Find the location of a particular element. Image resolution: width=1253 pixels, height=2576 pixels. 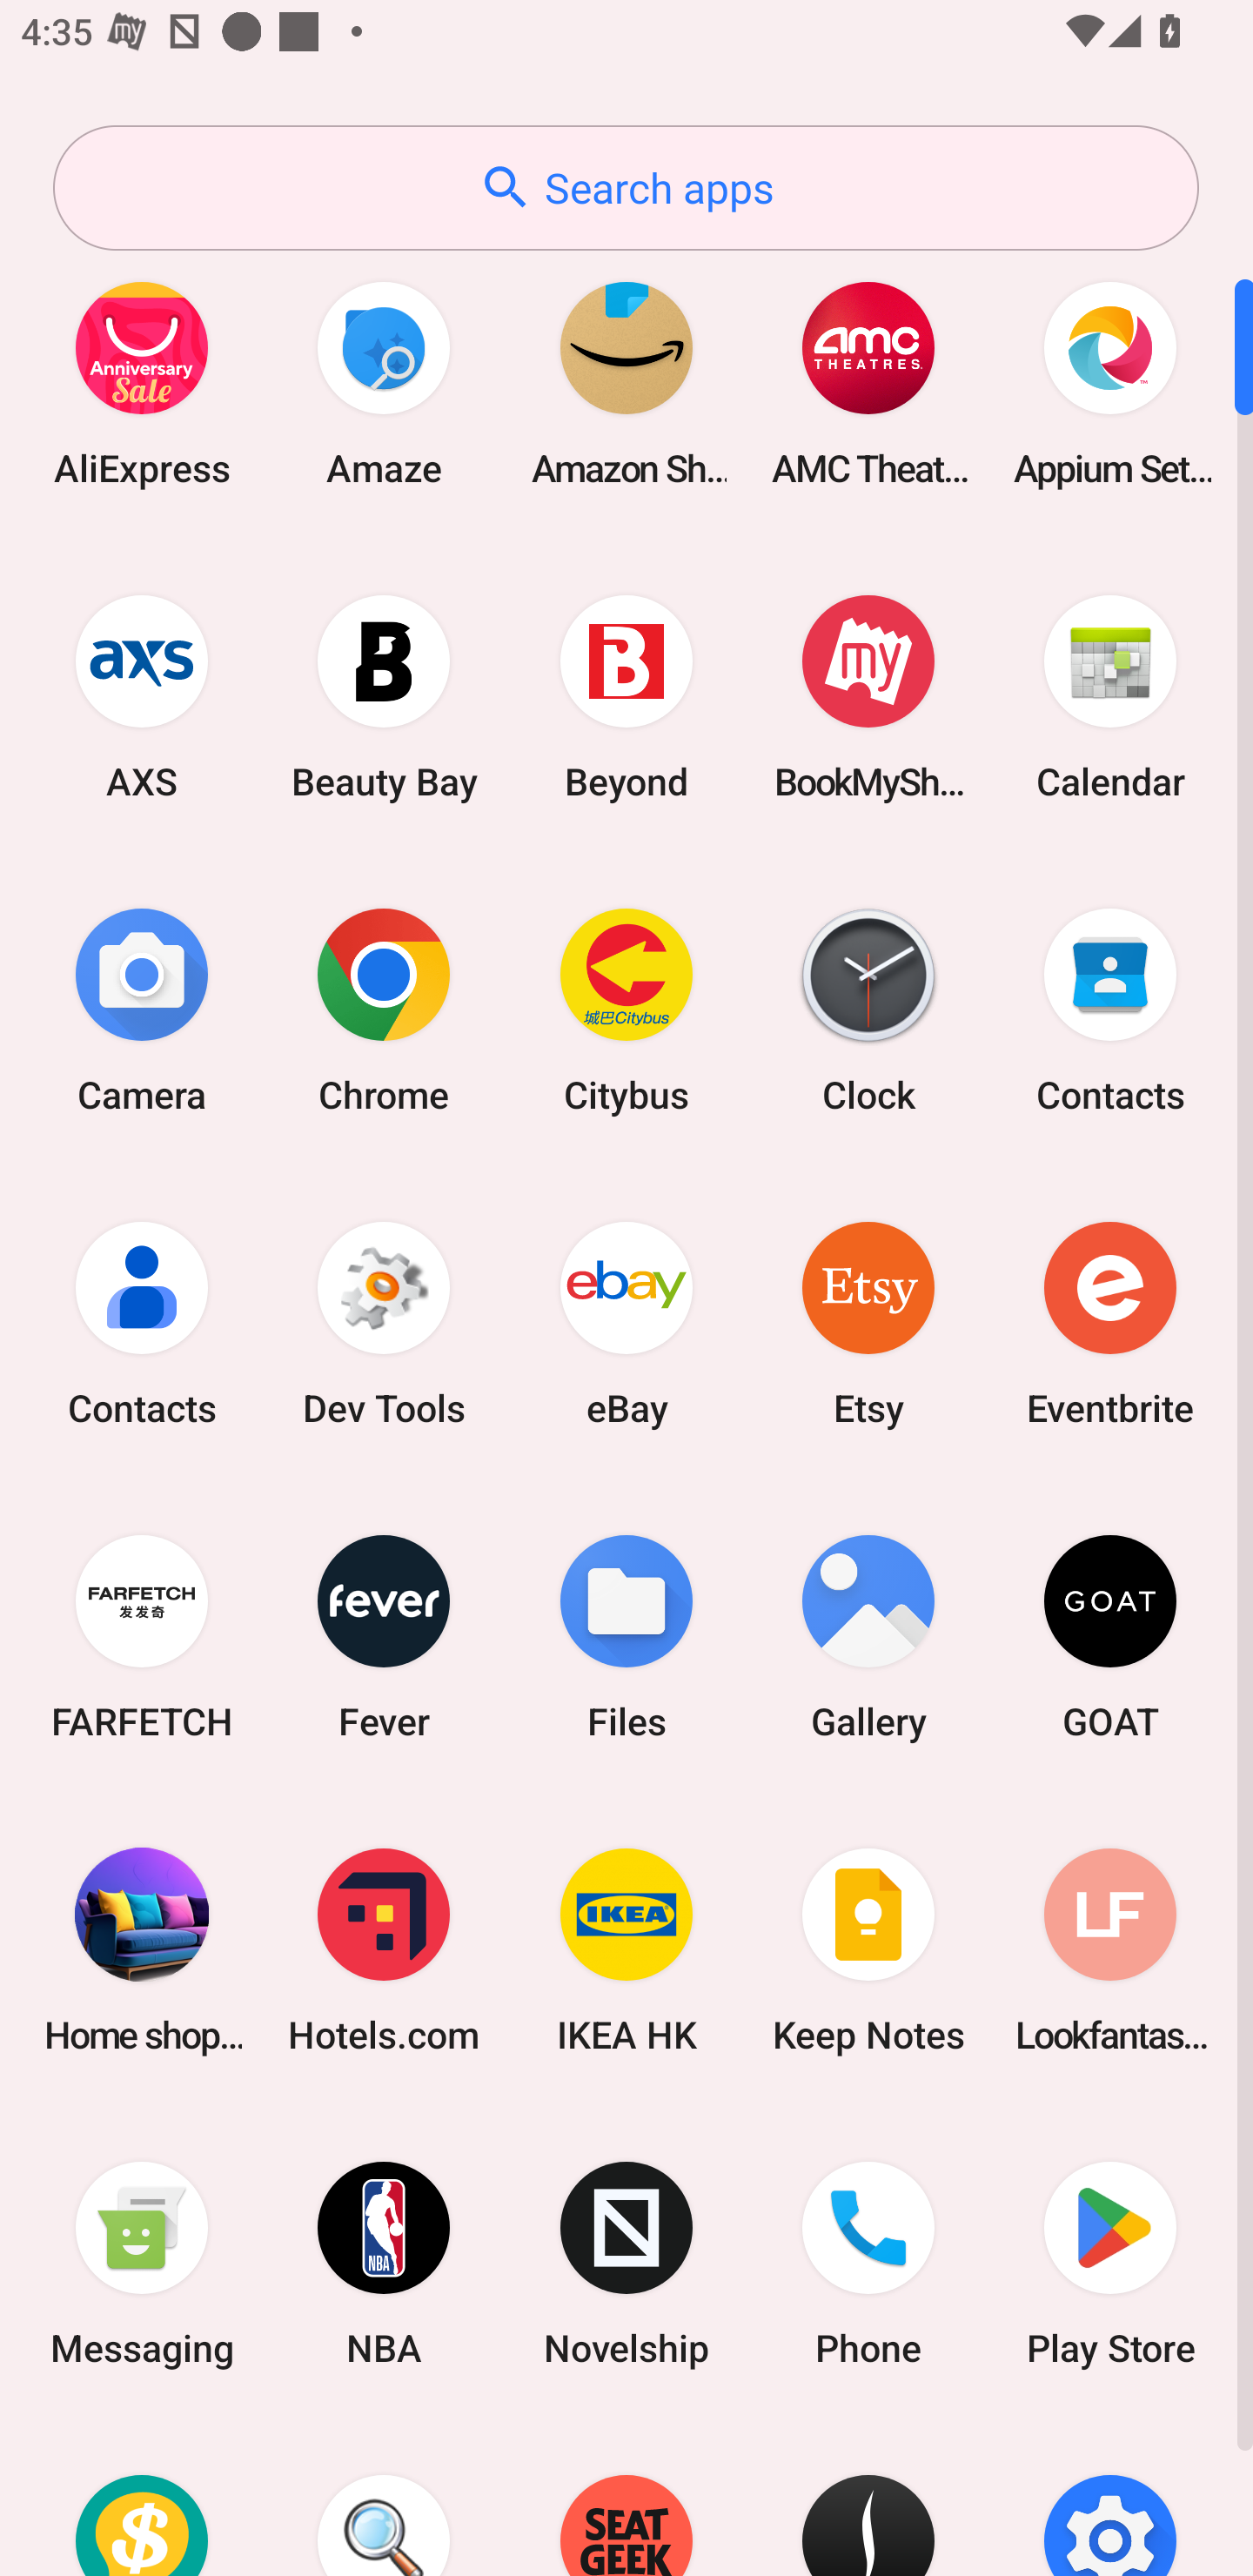

Beyond is located at coordinates (626, 696).